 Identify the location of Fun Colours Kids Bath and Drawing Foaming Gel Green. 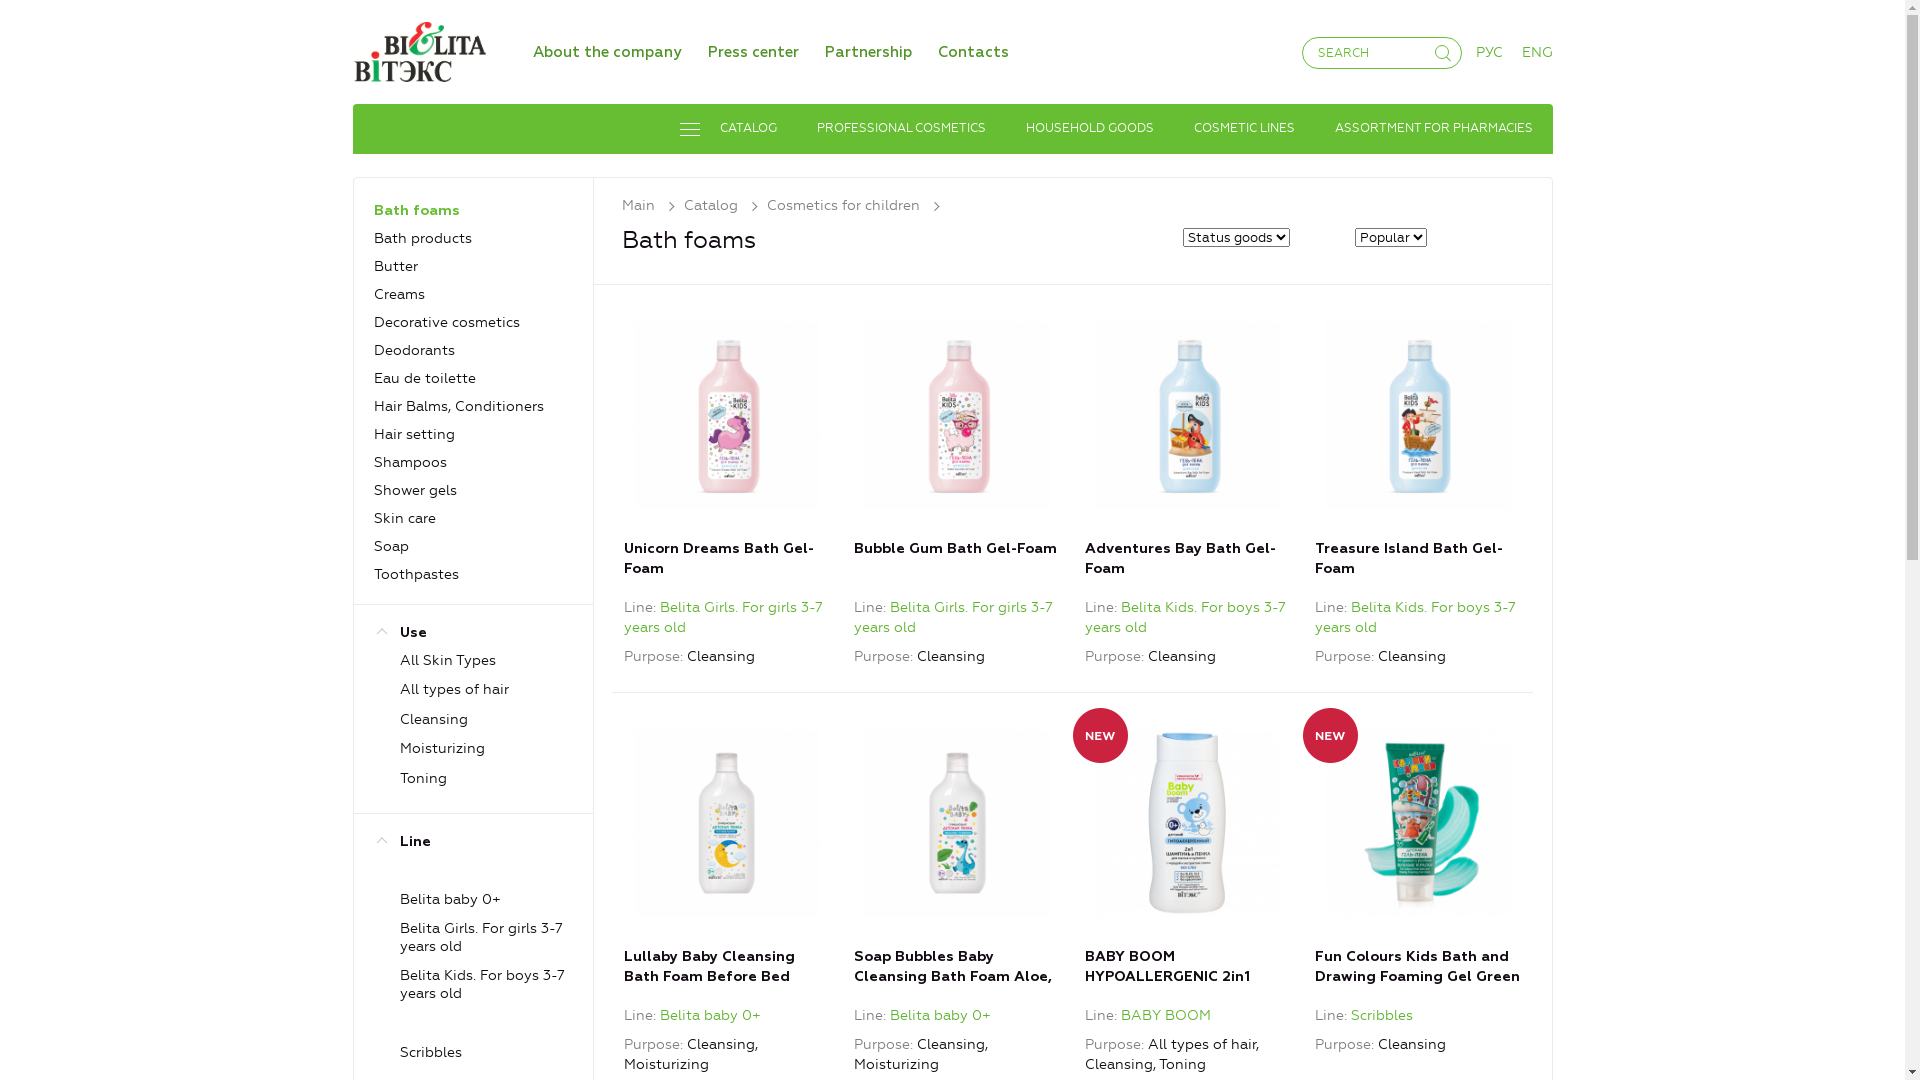
(1418, 859).